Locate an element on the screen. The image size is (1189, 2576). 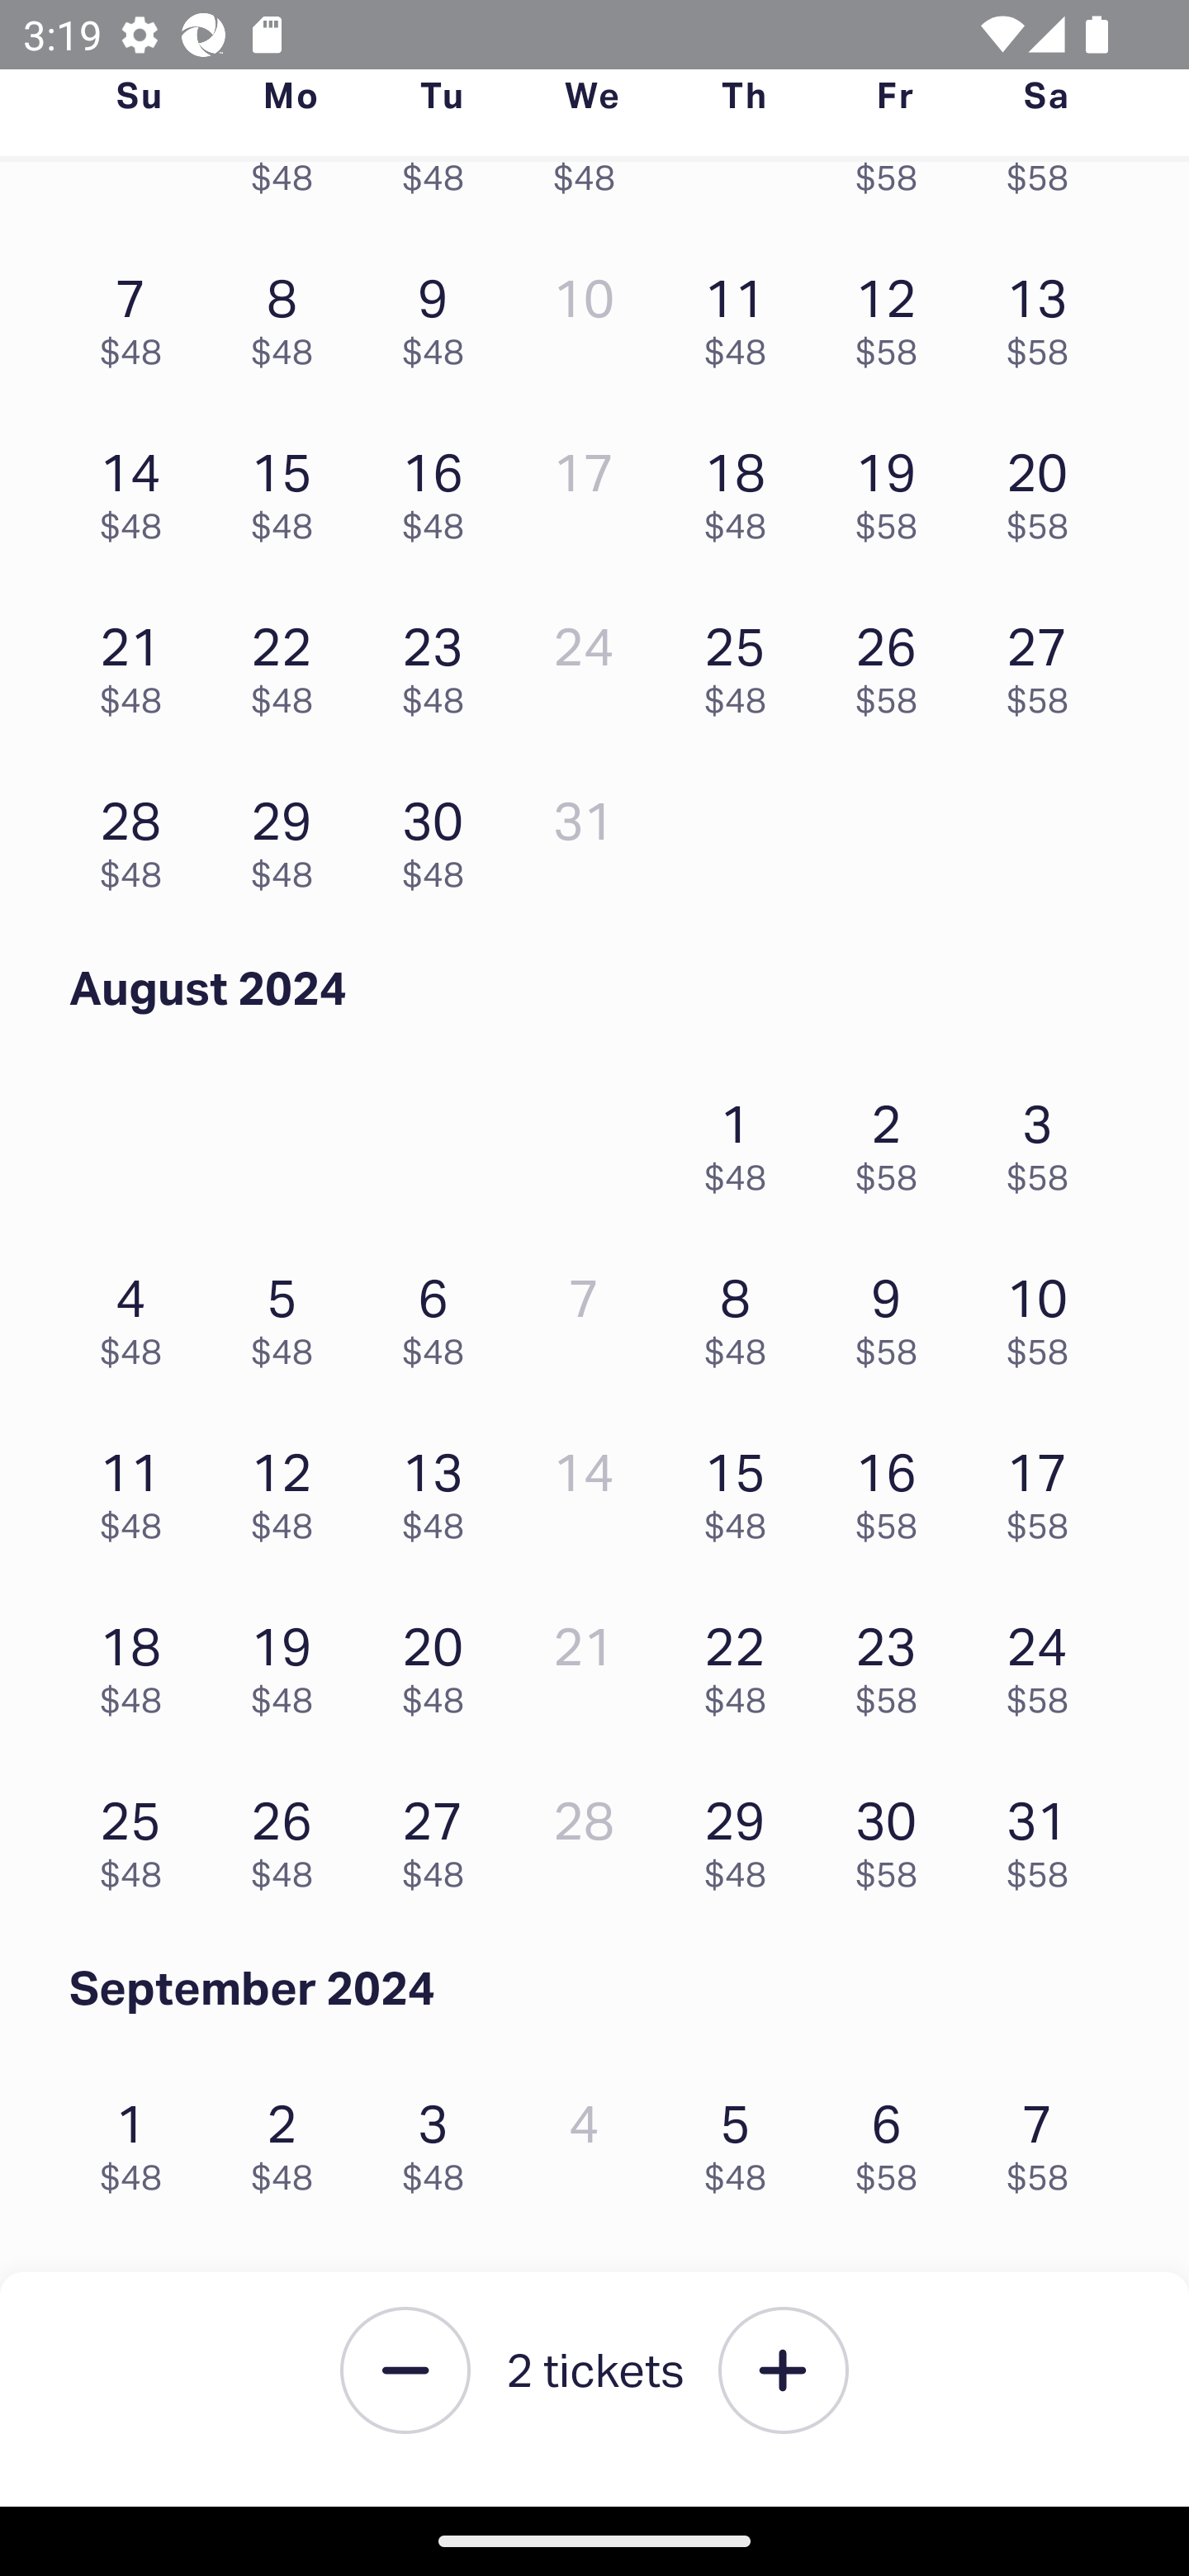
30 $58 is located at coordinates (894, 1836).